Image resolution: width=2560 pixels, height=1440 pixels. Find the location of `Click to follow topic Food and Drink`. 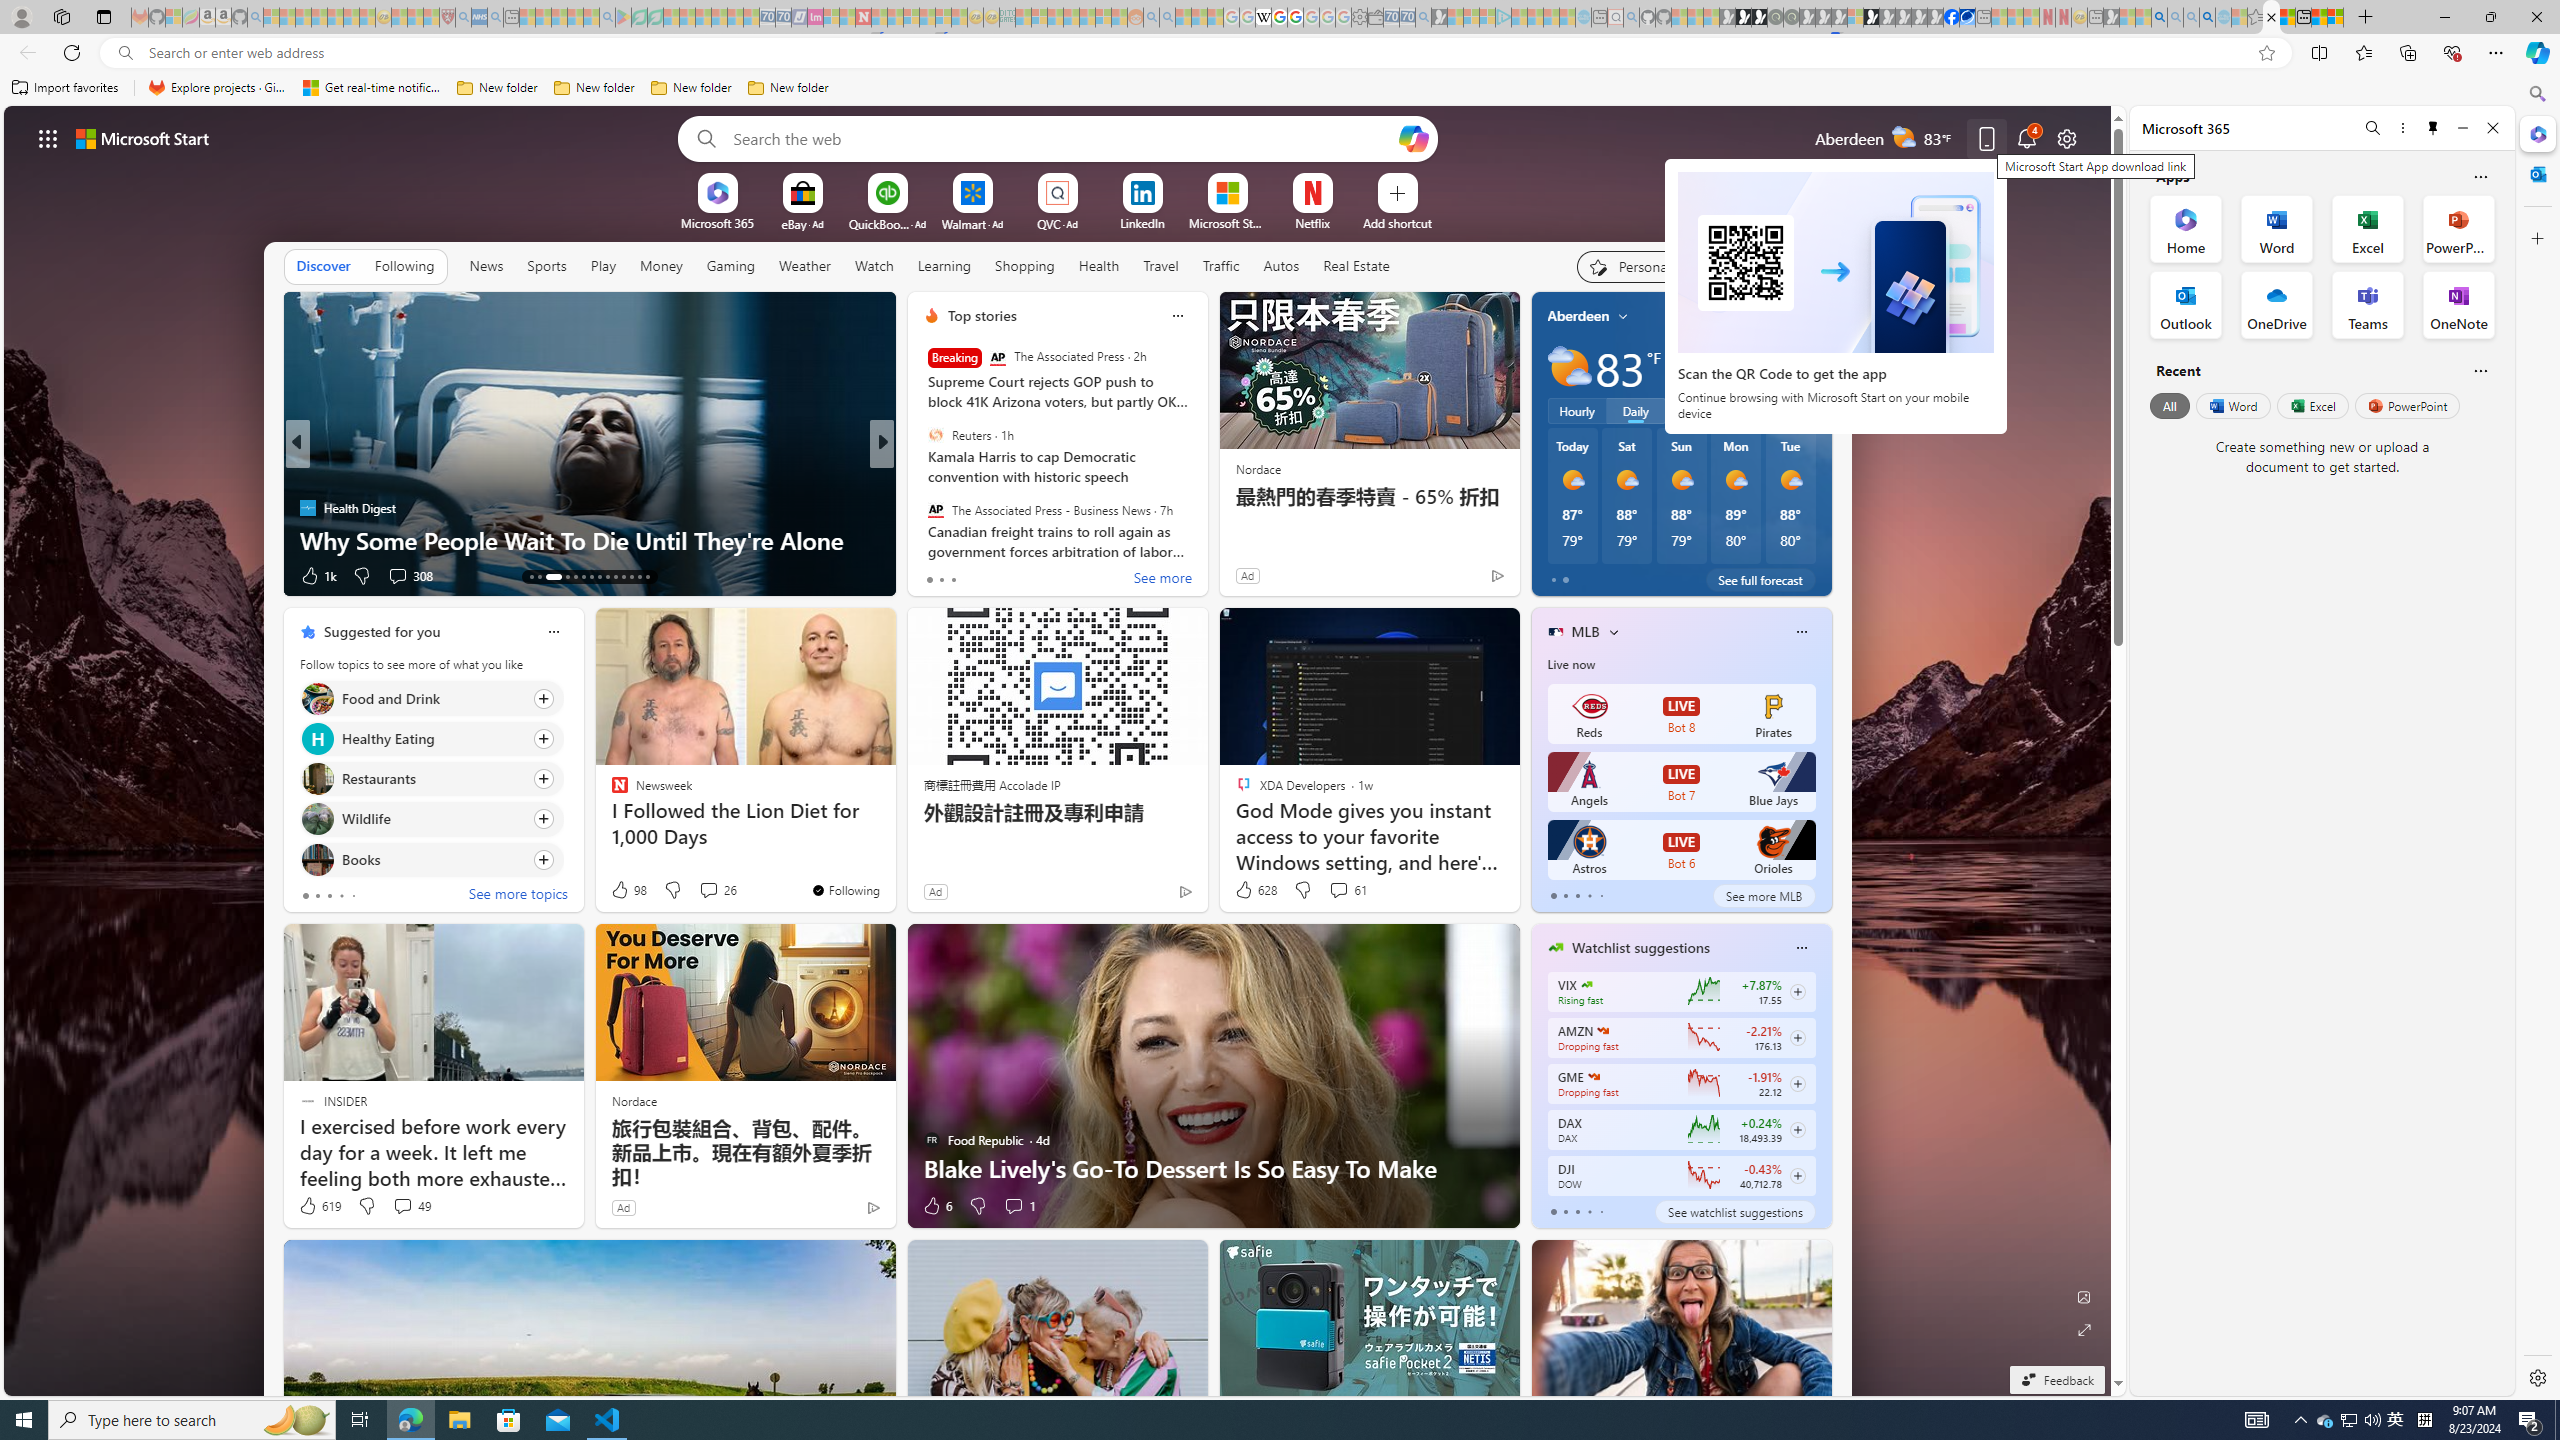

Click to follow topic Food and Drink is located at coordinates (431, 698).